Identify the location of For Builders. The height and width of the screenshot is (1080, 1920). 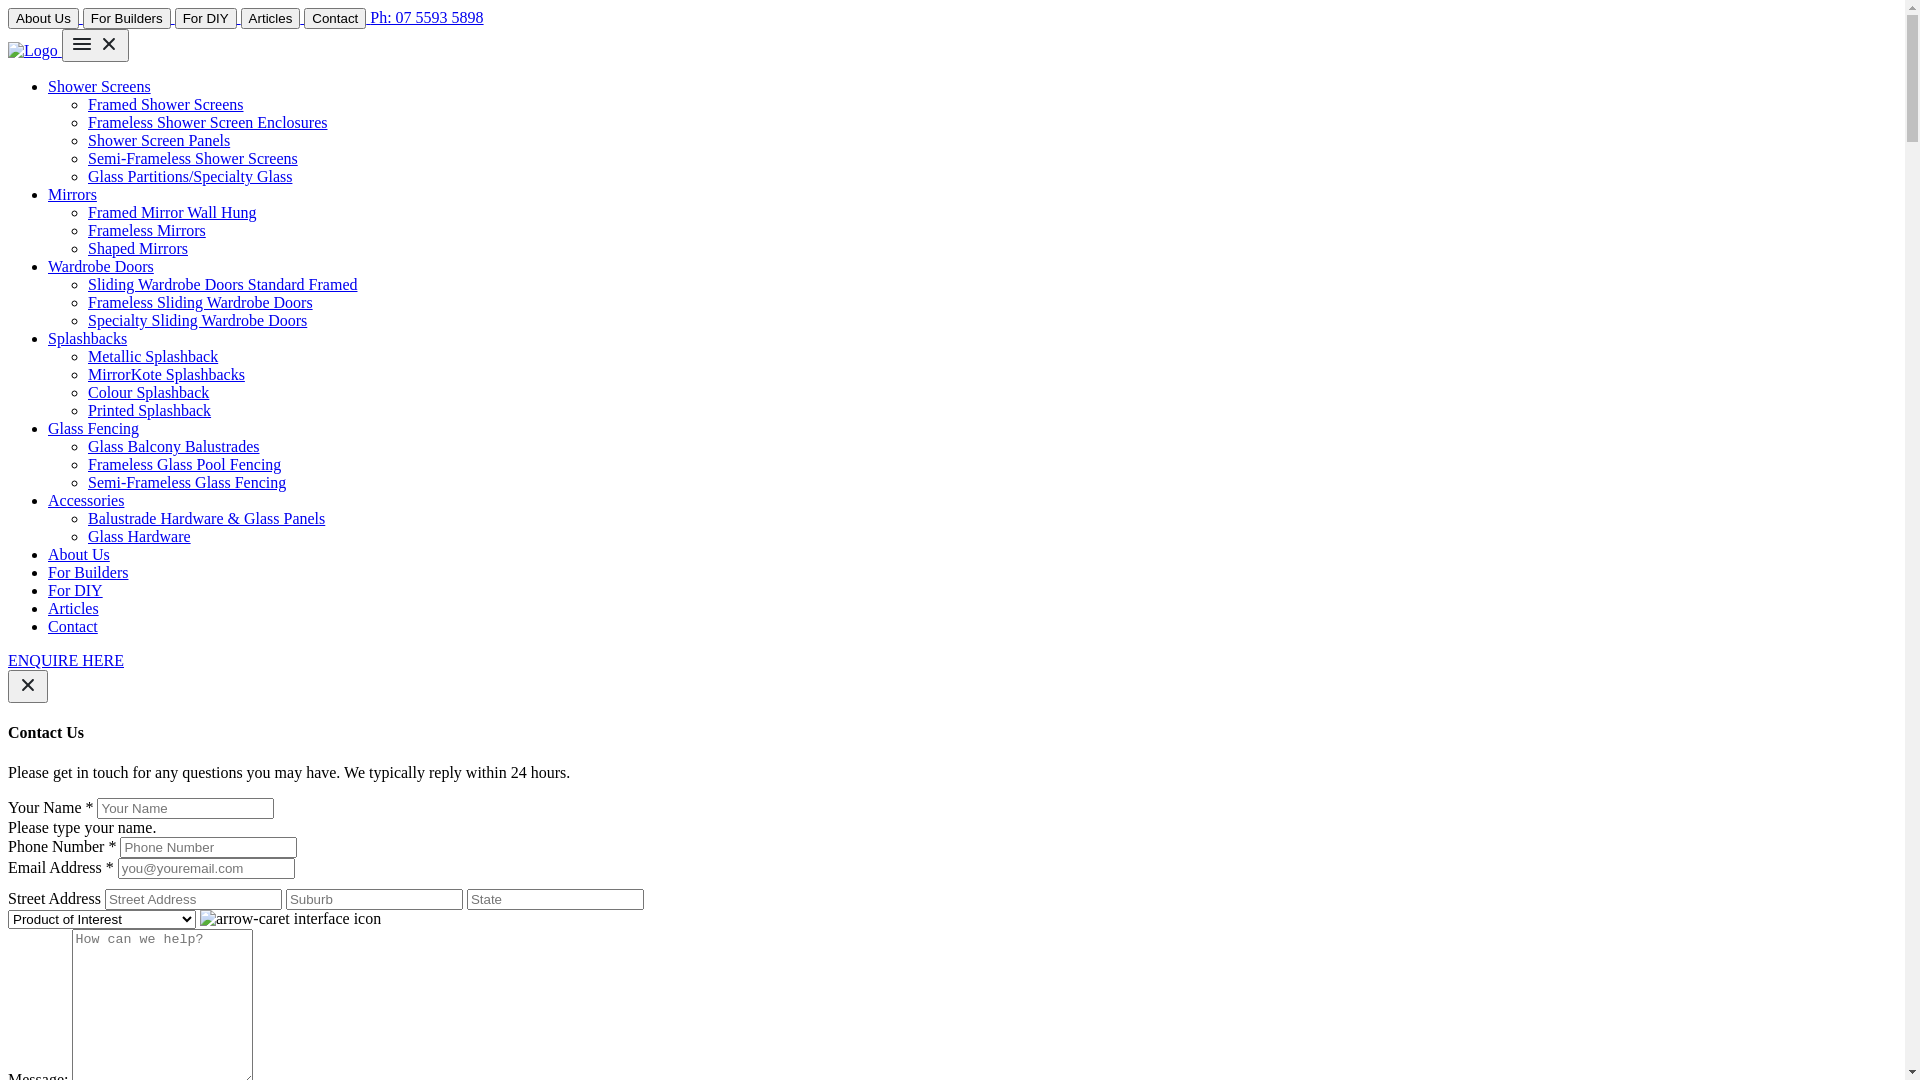
(129, 18).